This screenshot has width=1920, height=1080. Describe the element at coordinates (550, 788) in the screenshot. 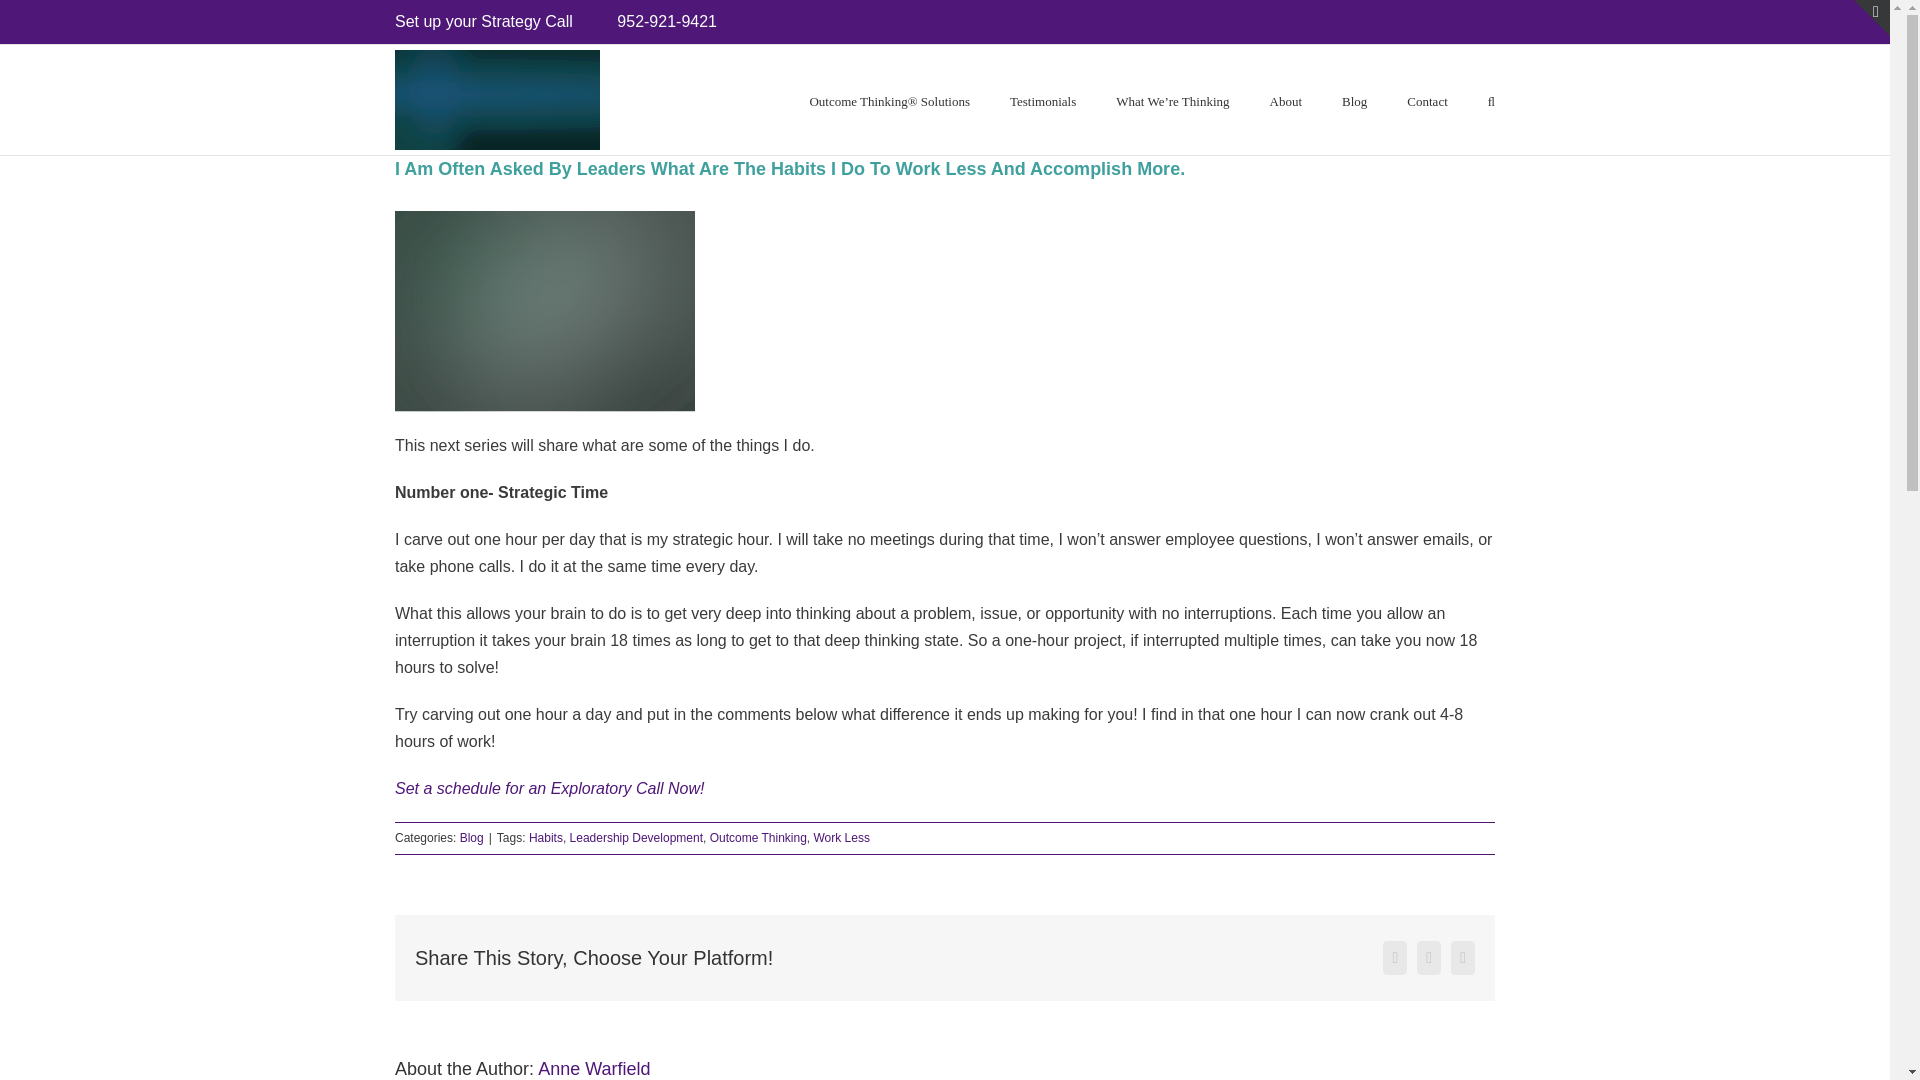

I see `Set a schedule for an Exploratory Call Now!` at that location.